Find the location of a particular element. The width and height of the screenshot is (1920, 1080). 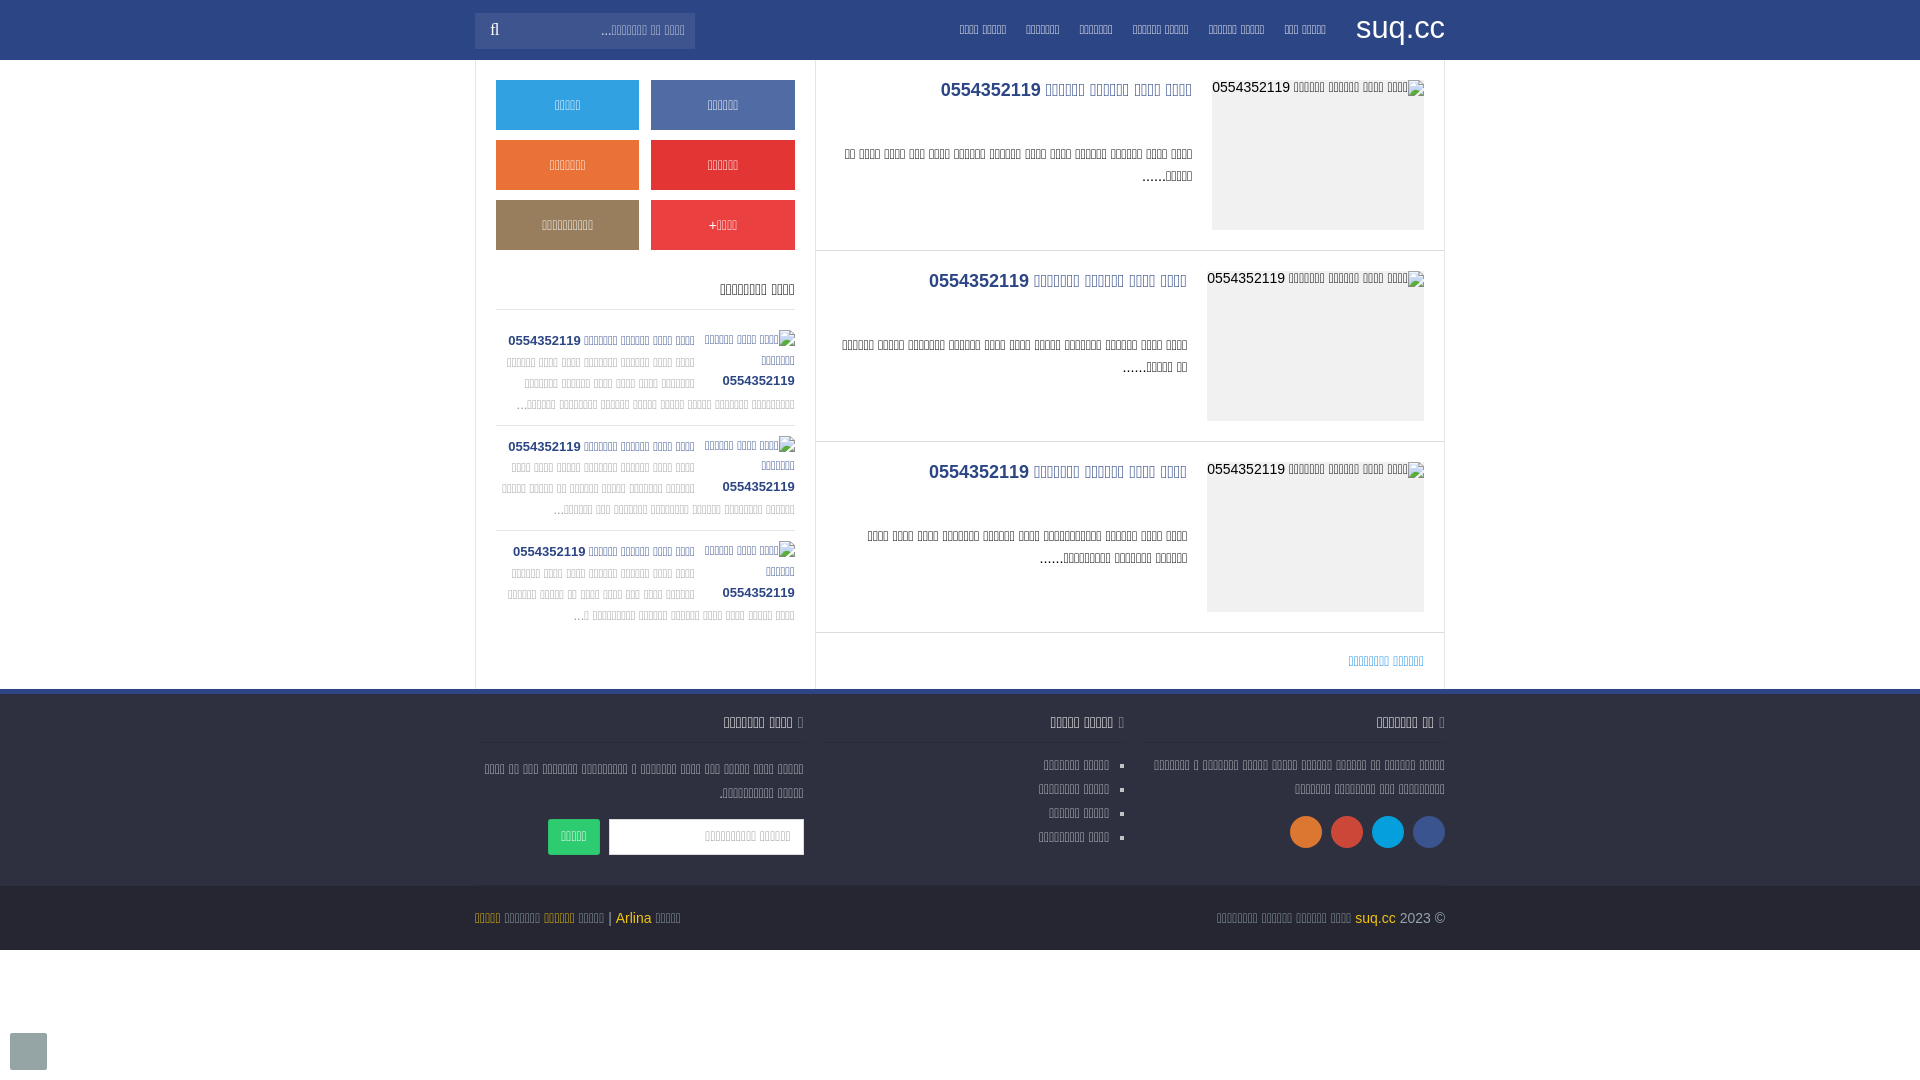

suq.cc is located at coordinates (1375, 918).